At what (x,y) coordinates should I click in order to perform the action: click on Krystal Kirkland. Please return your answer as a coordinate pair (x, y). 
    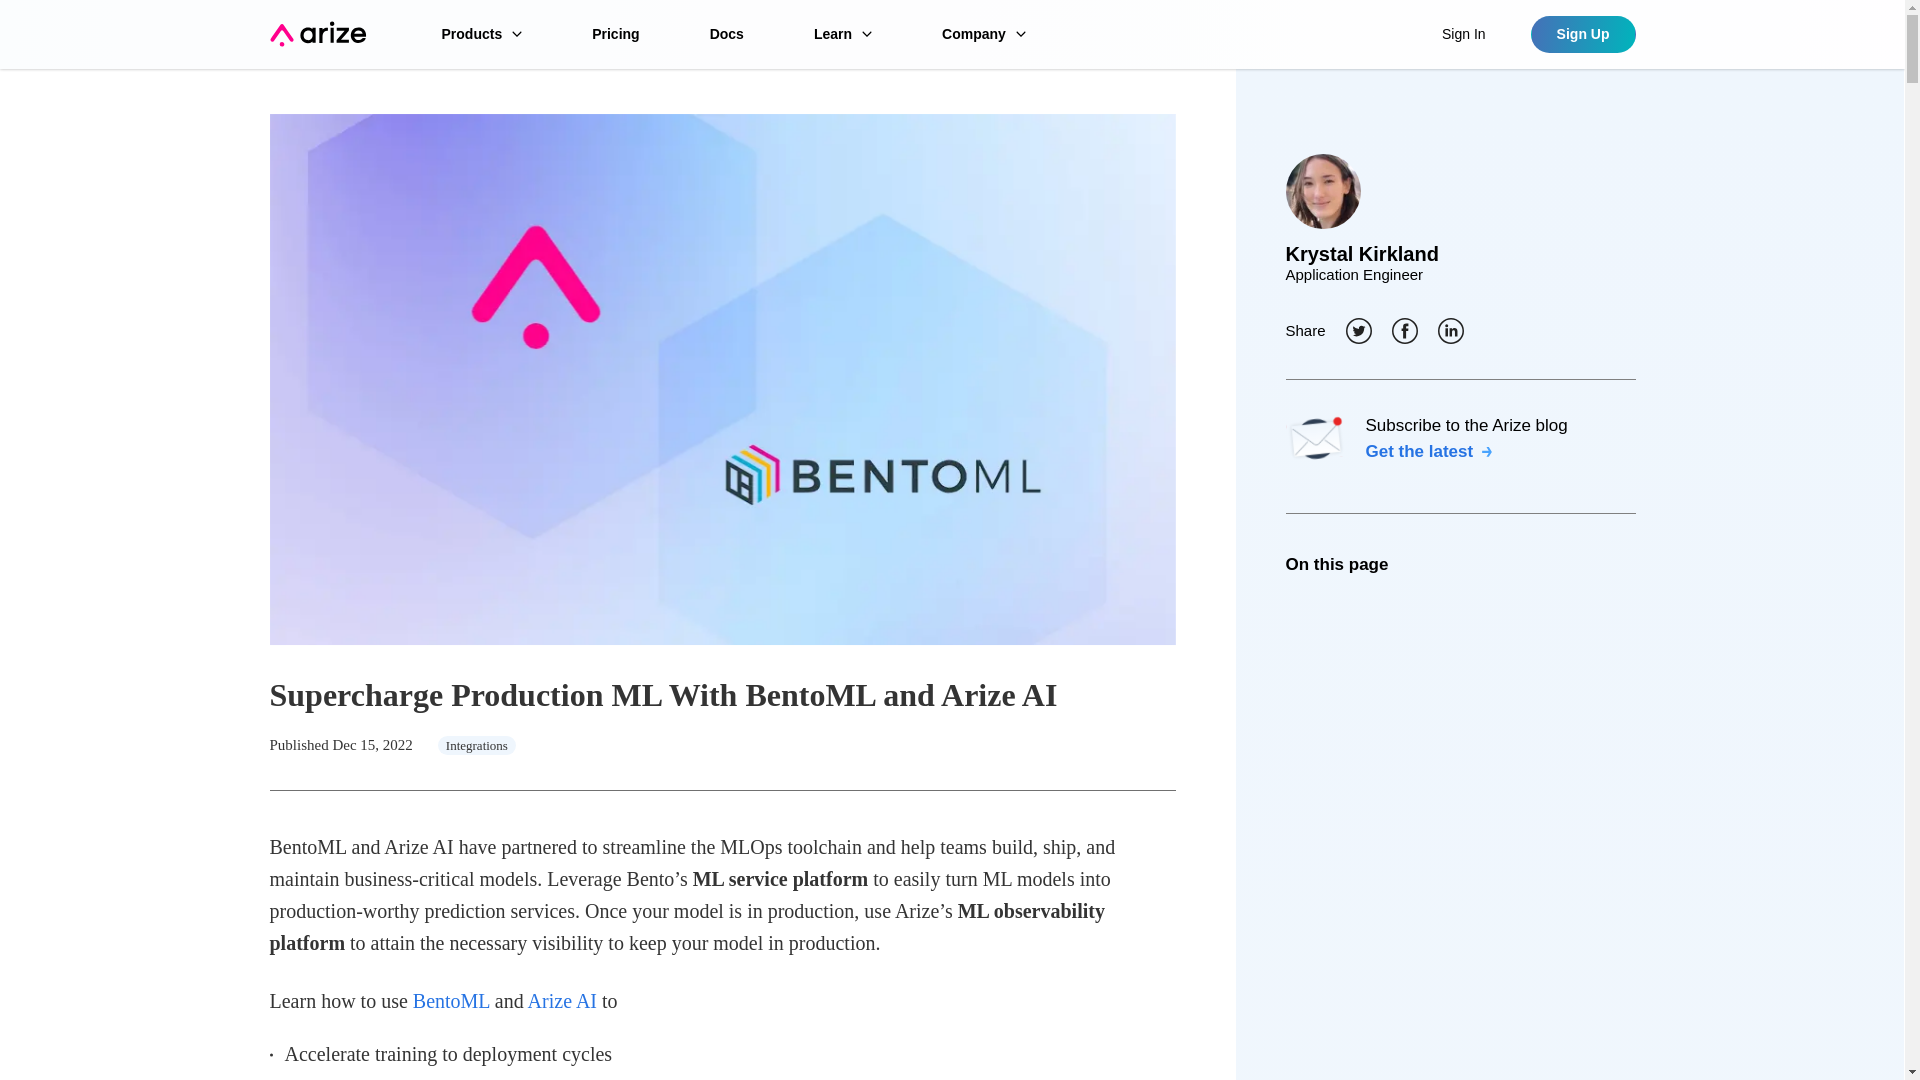
    Looking at the image, I should click on (1460, 254).